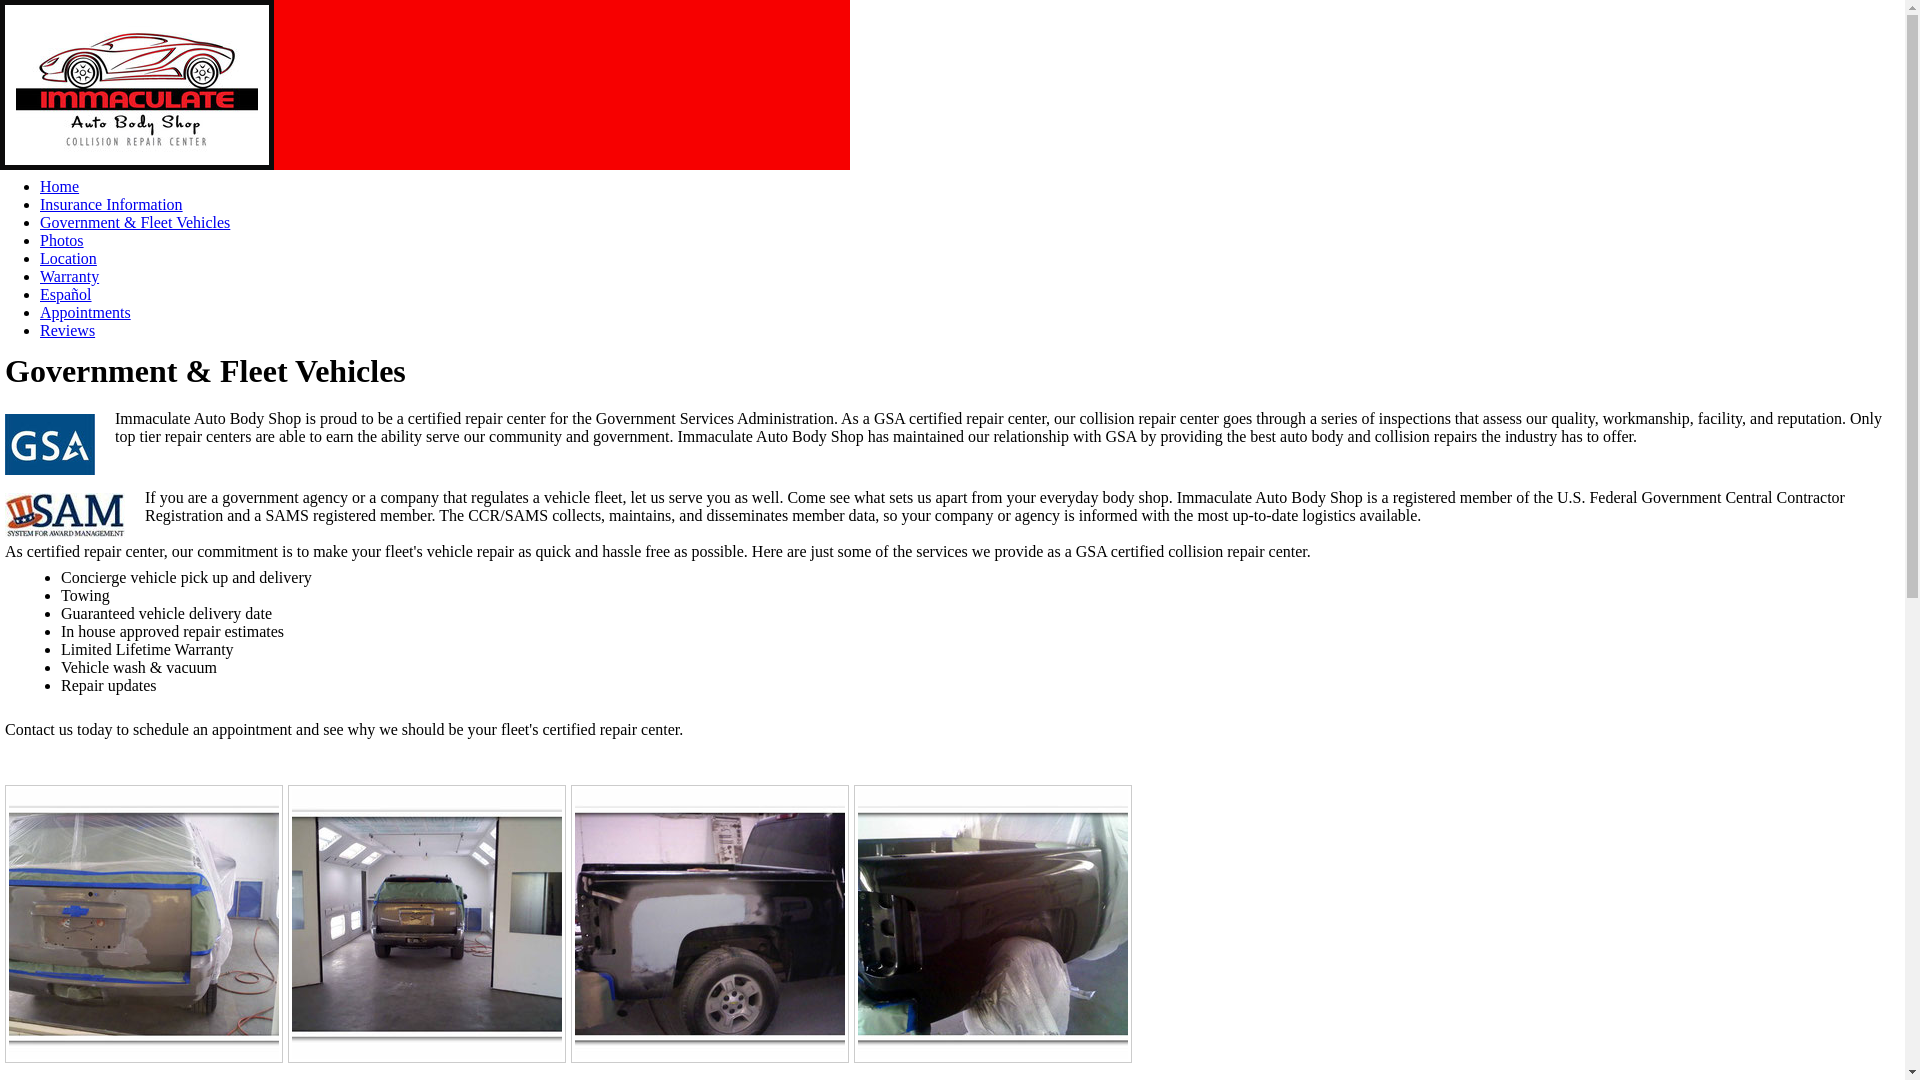 This screenshot has width=1920, height=1080. Describe the element at coordinates (68, 258) in the screenshot. I see `Location` at that location.